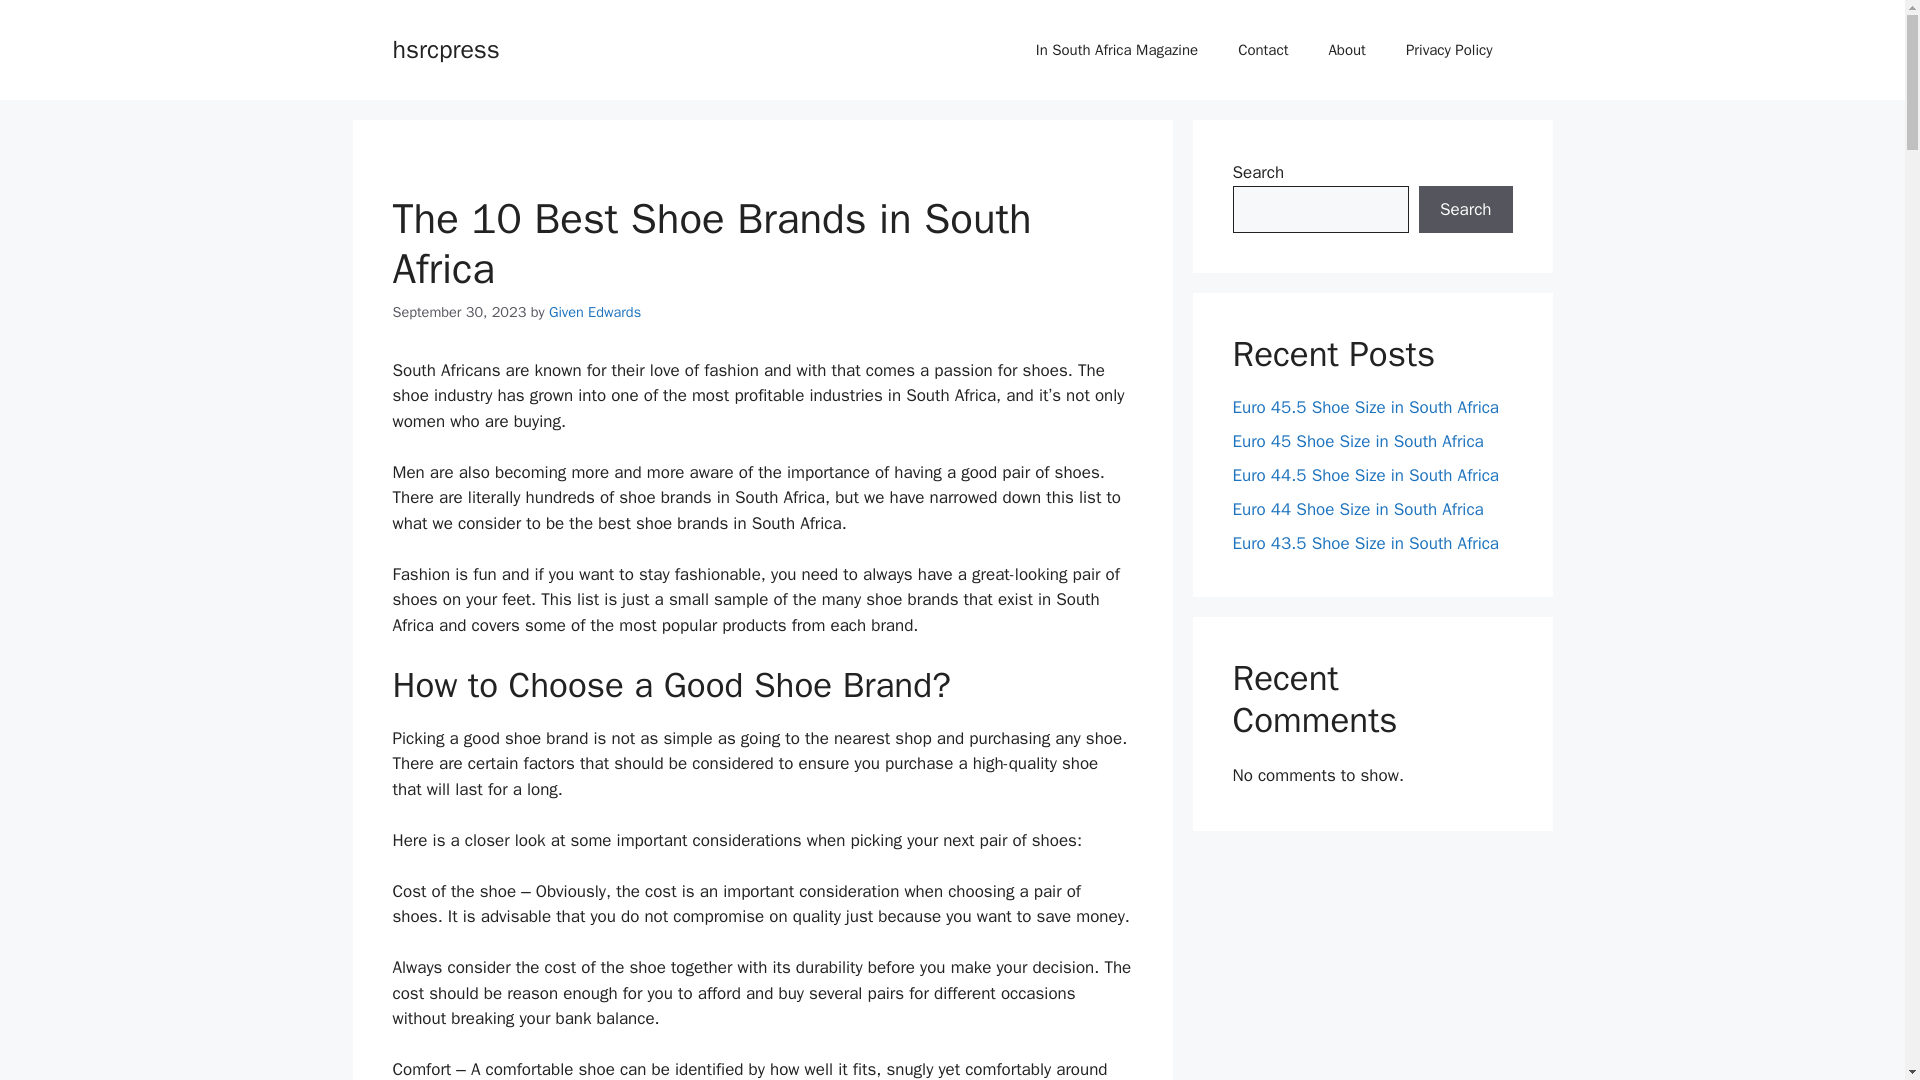 This screenshot has height=1080, width=1920. I want to click on Contact, so click(1262, 50).